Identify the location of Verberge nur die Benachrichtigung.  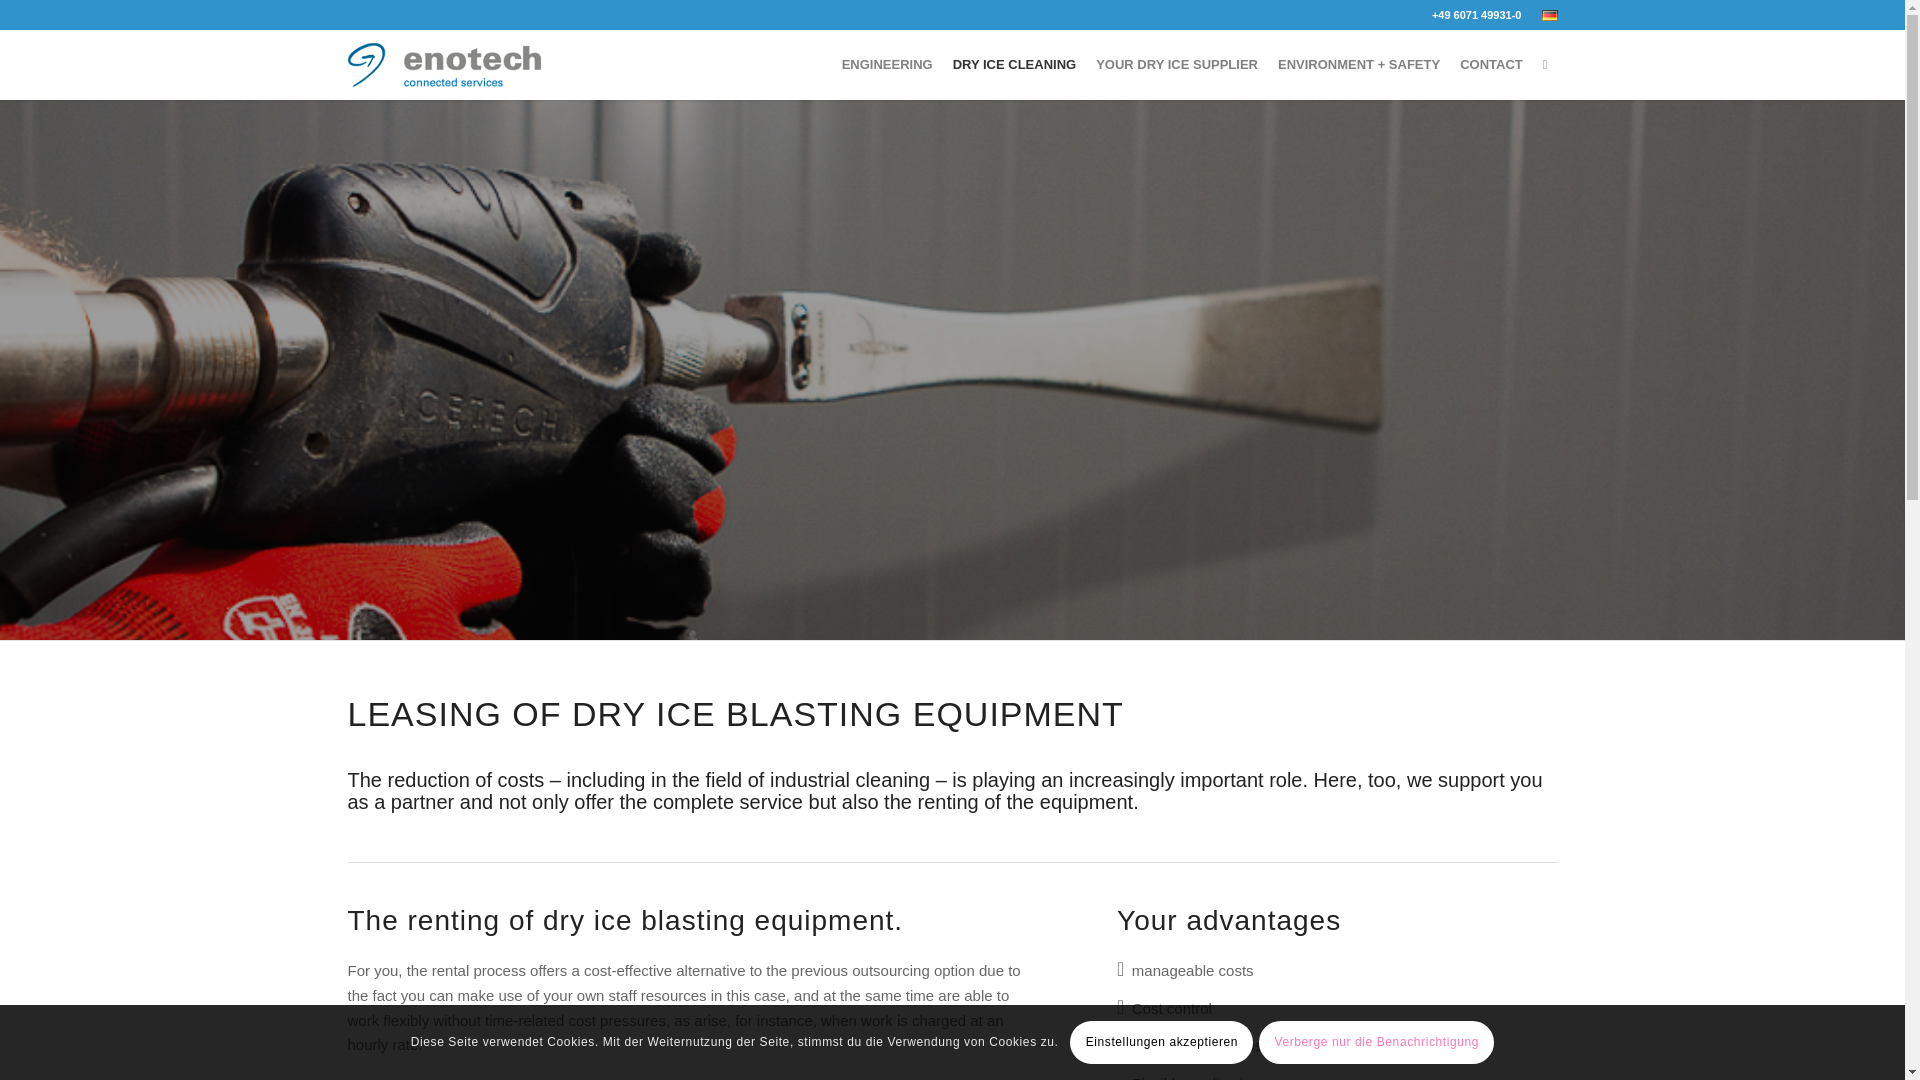
(1376, 1041).